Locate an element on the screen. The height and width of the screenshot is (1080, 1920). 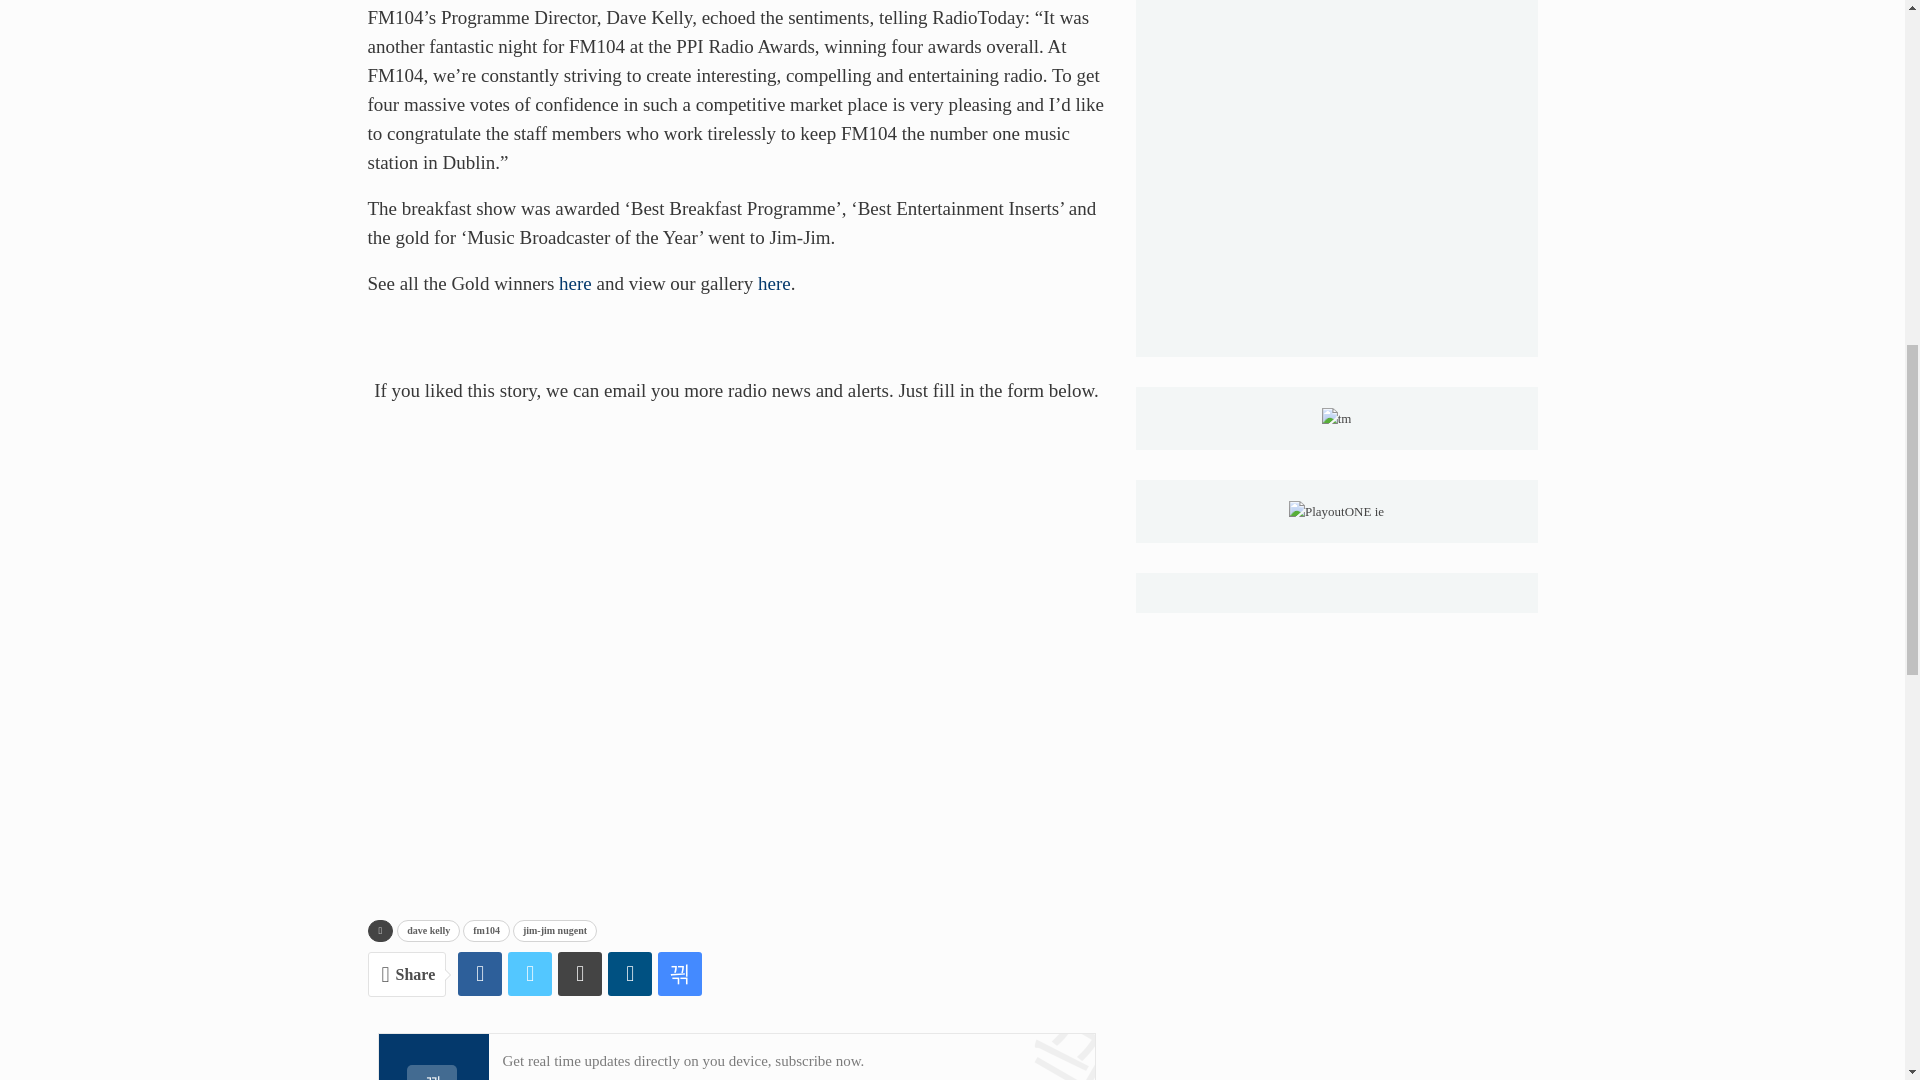
In photos: The PPI Radio Awards 2013 is located at coordinates (774, 283).